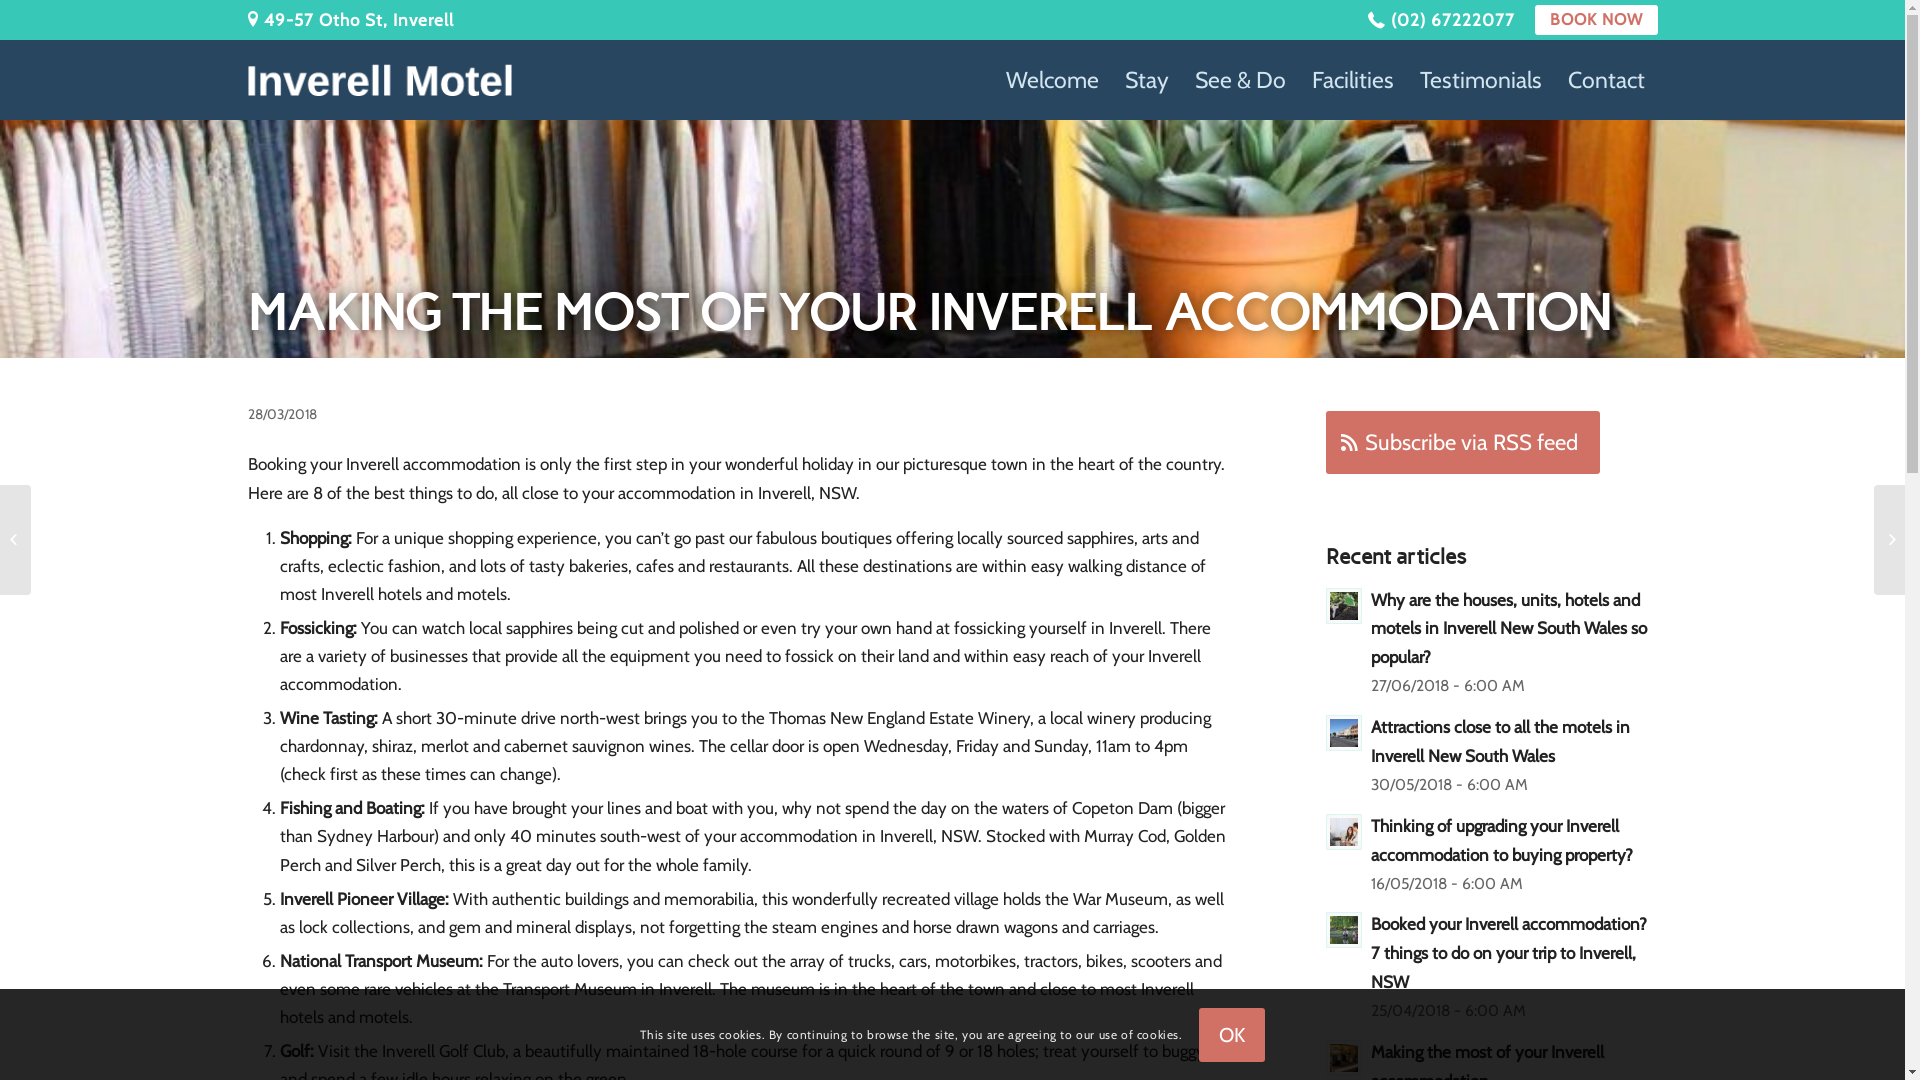 This screenshot has height=1080, width=1920. I want to click on OK, so click(1232, 1034).